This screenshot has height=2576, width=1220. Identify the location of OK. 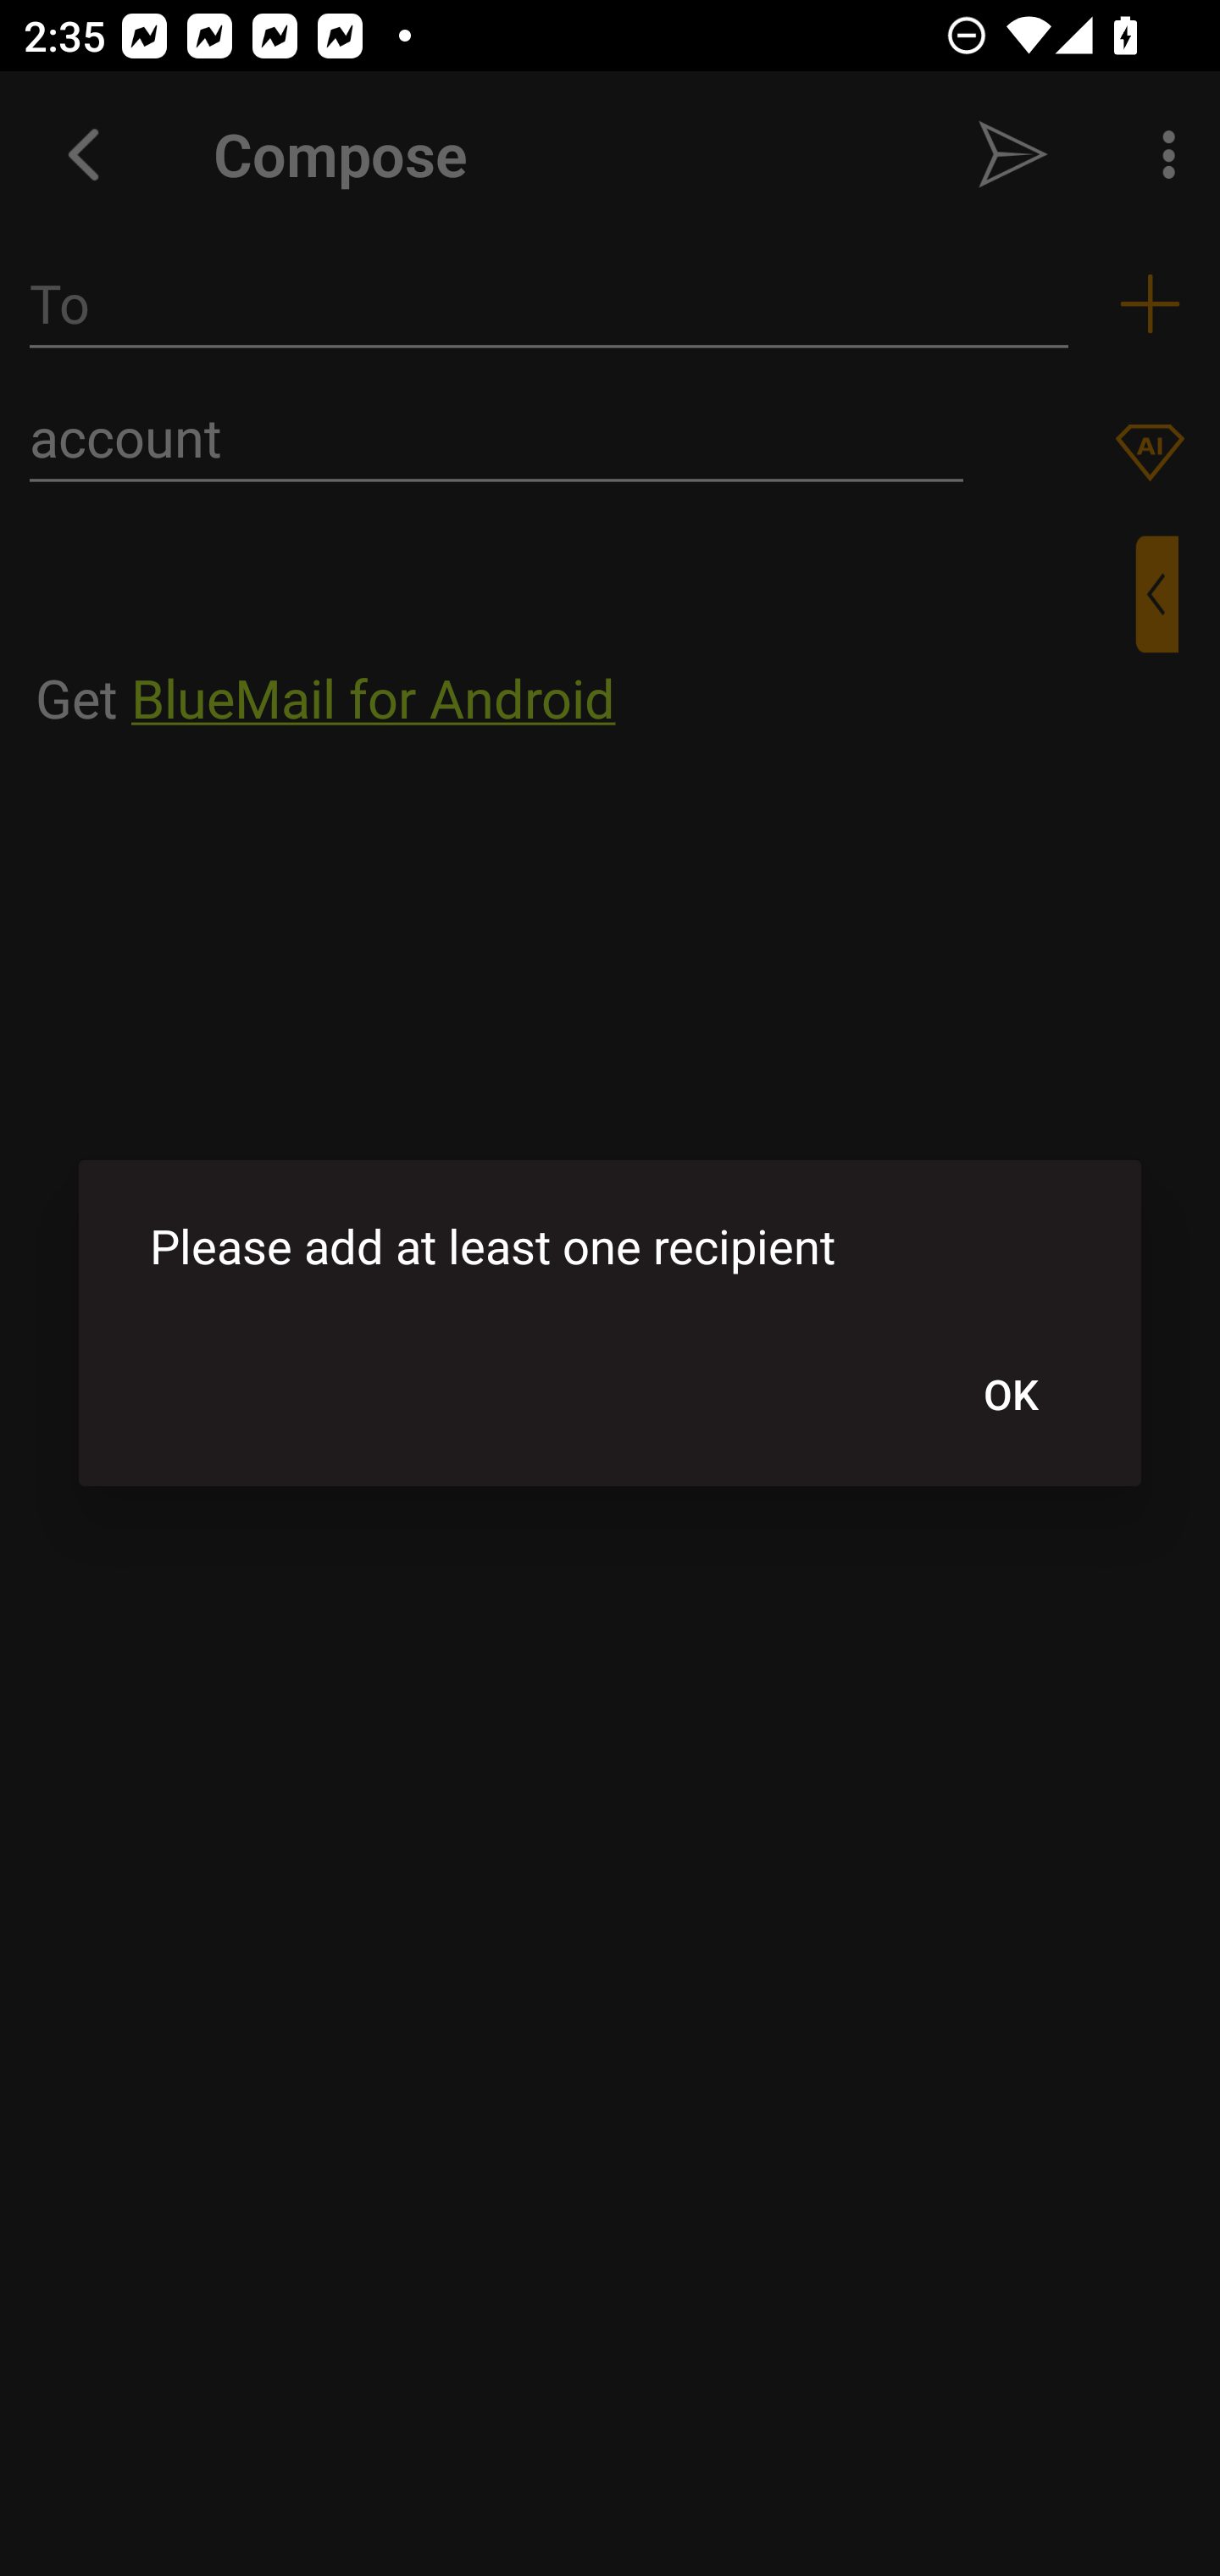
(1010, 1393).